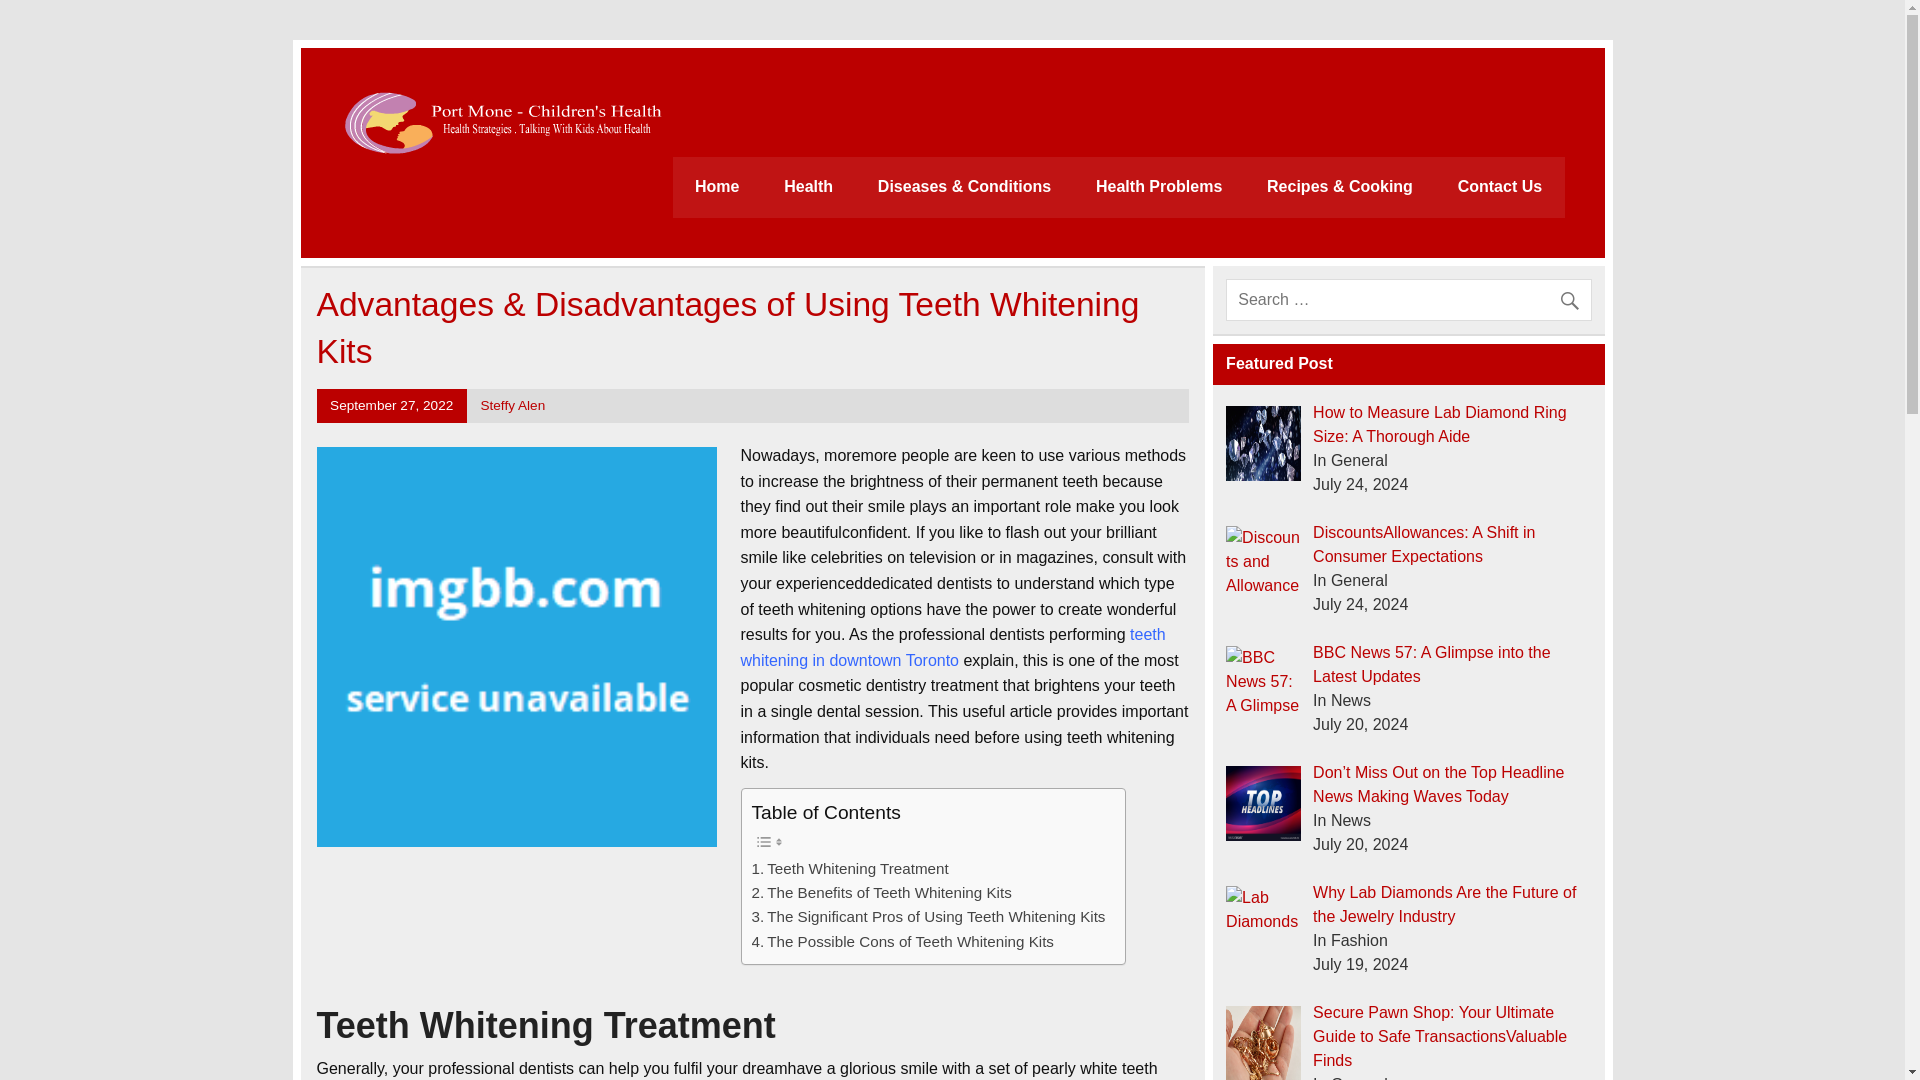 The image size is (1920, 1080). What do you see at coordinates (850, 869) in the screenshot?
I see `Teeth Whitening Treatment` at bounding box center [850, 869].